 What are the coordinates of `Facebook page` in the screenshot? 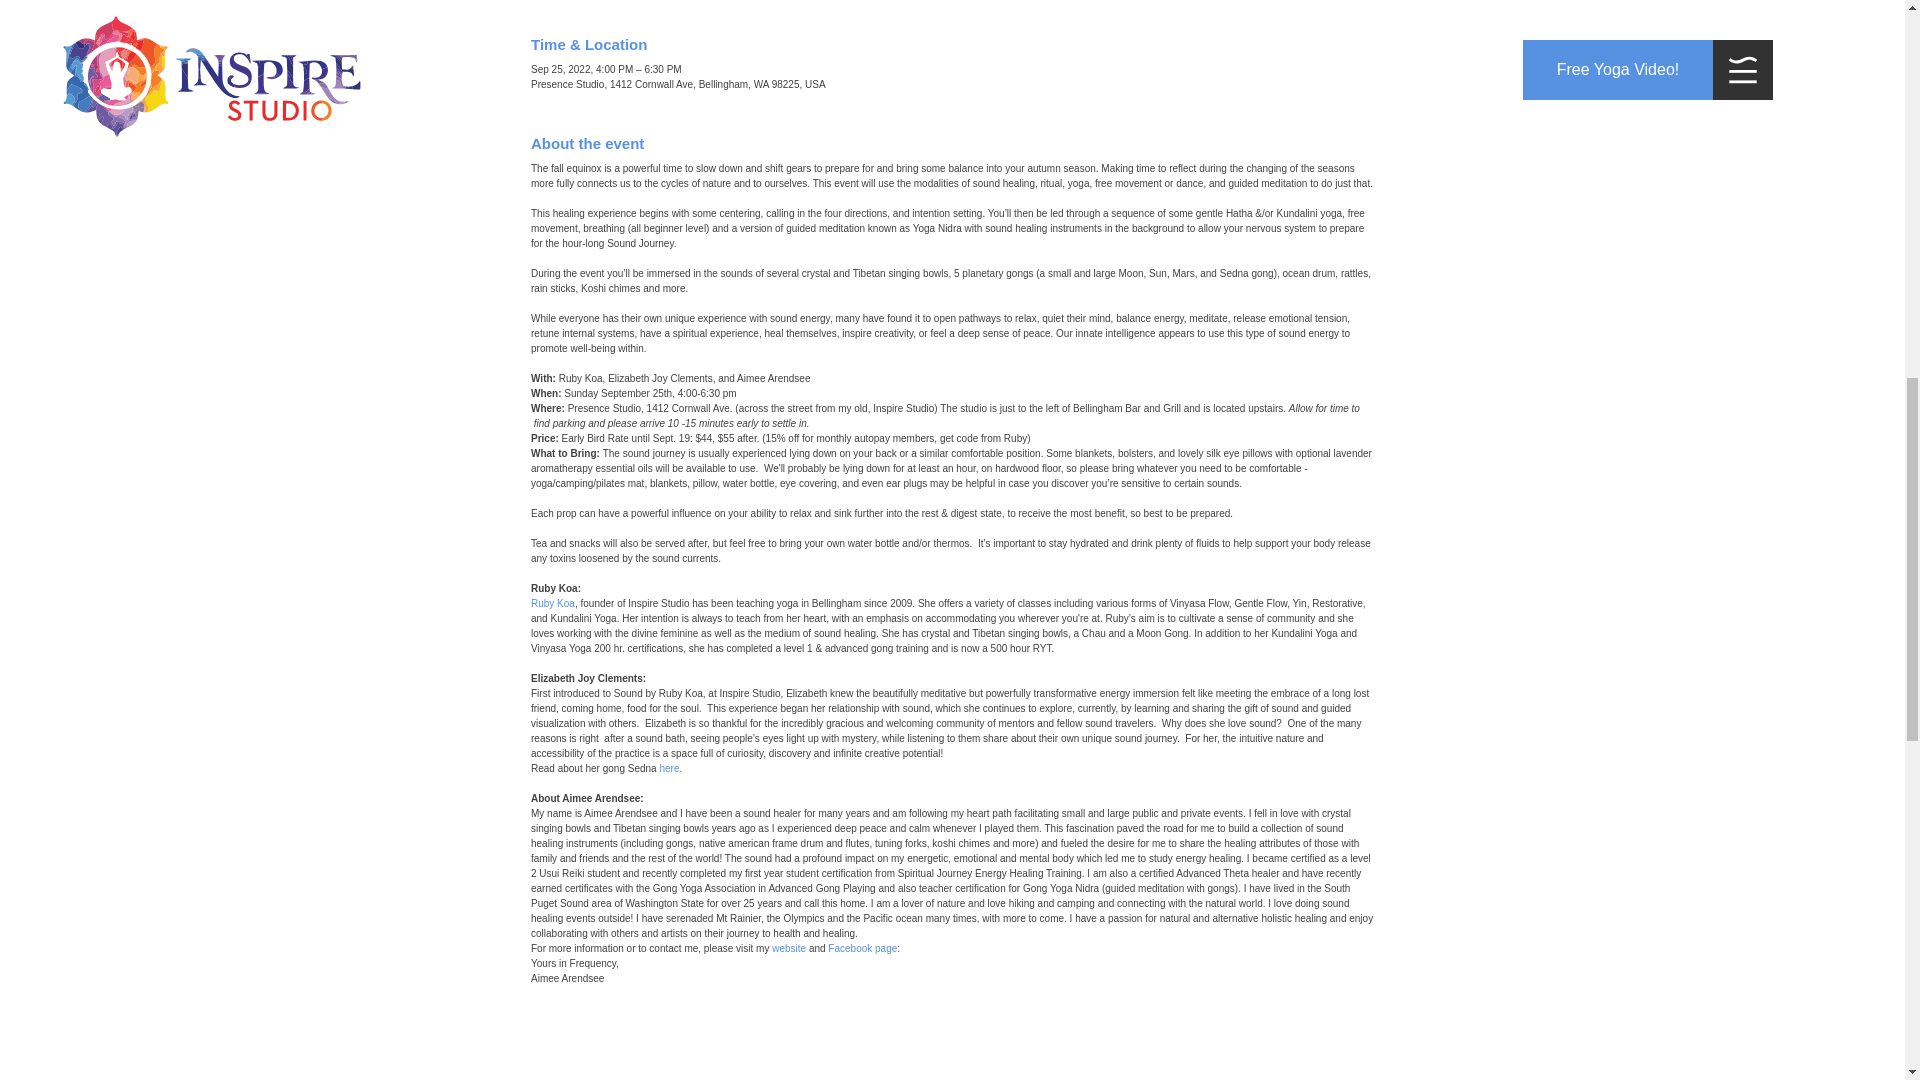 It's located at (862, 948).